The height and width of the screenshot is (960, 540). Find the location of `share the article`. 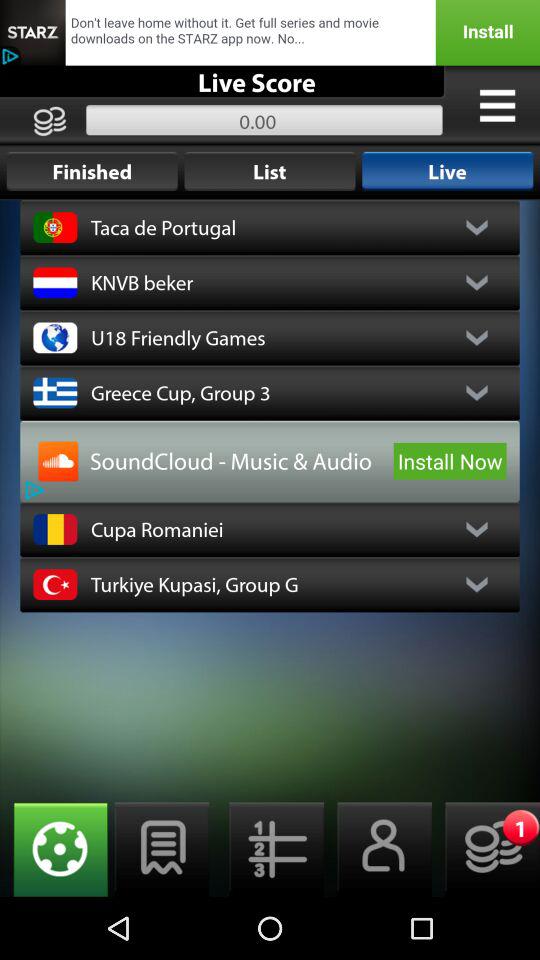

share the article is located at coordinates (270, 32).